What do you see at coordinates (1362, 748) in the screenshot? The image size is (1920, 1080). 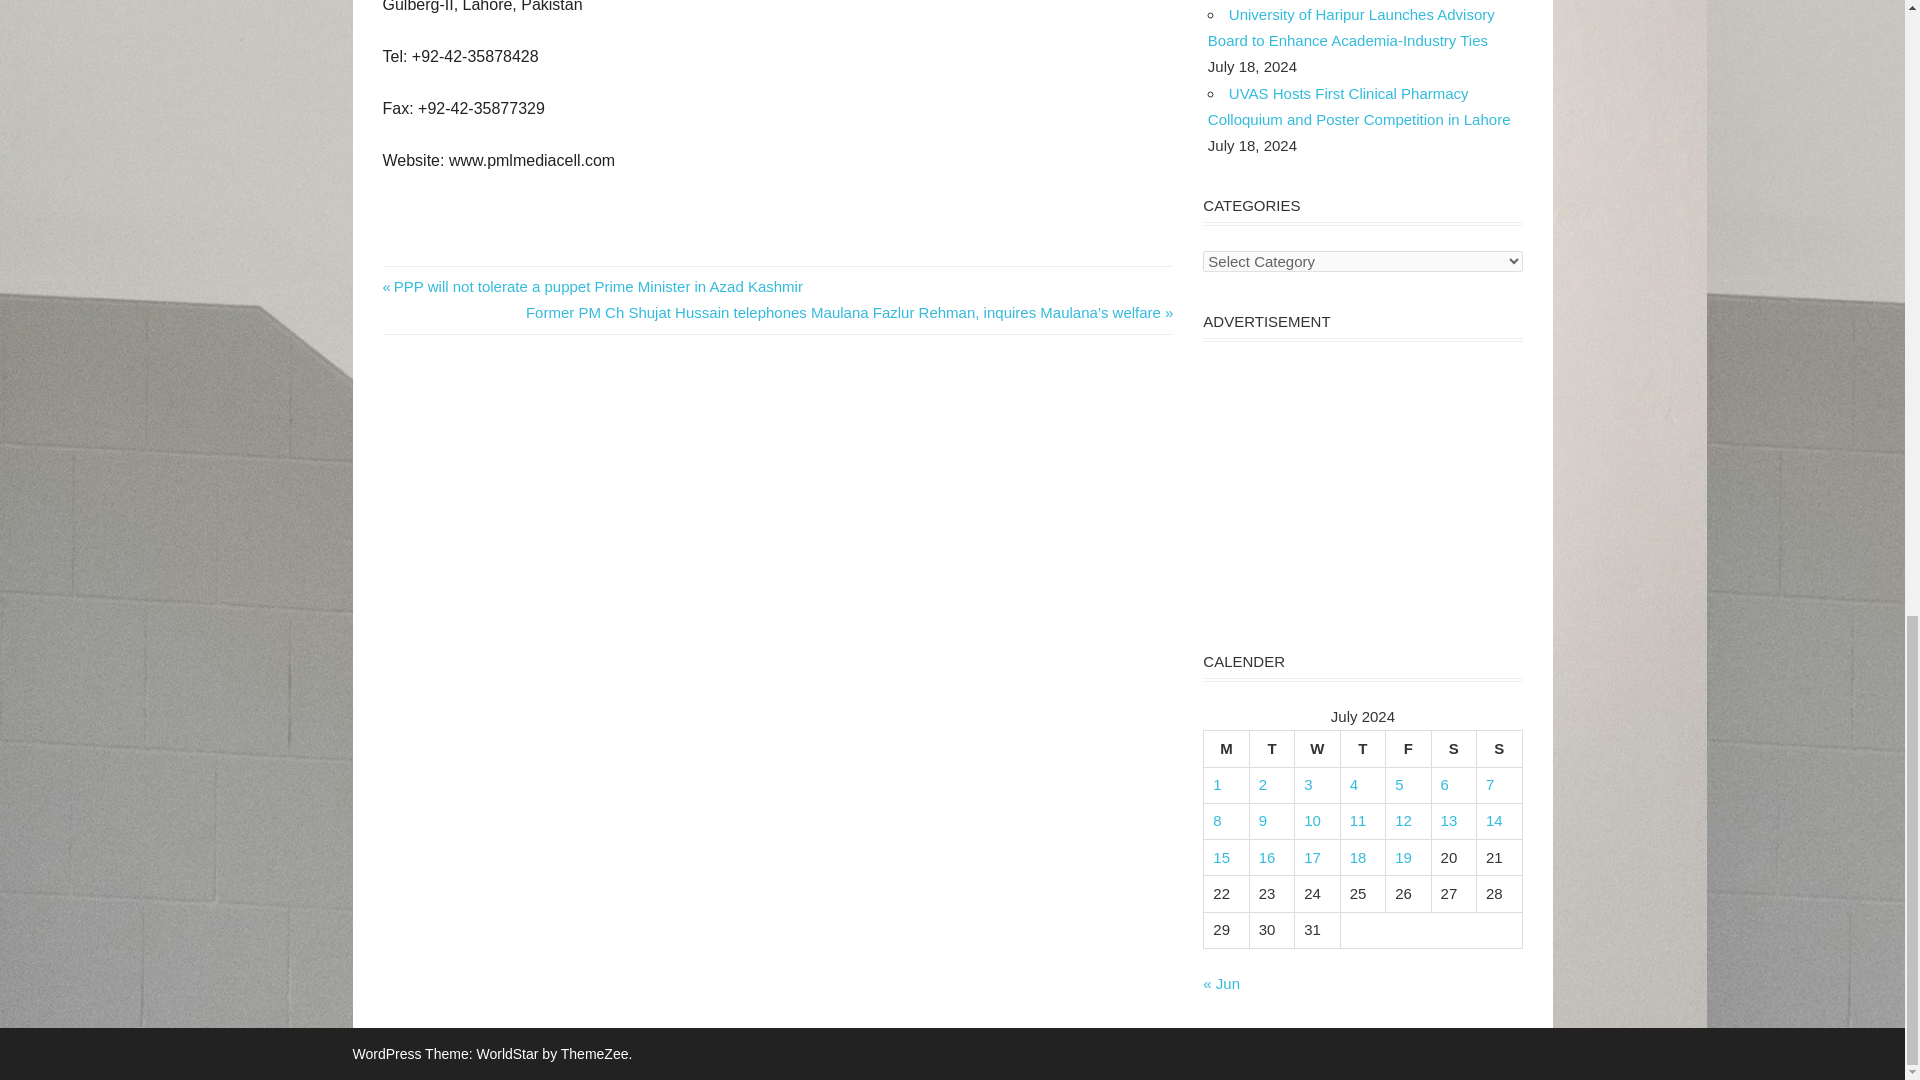 I see `Thursday` at bounding box center [1362, 748].